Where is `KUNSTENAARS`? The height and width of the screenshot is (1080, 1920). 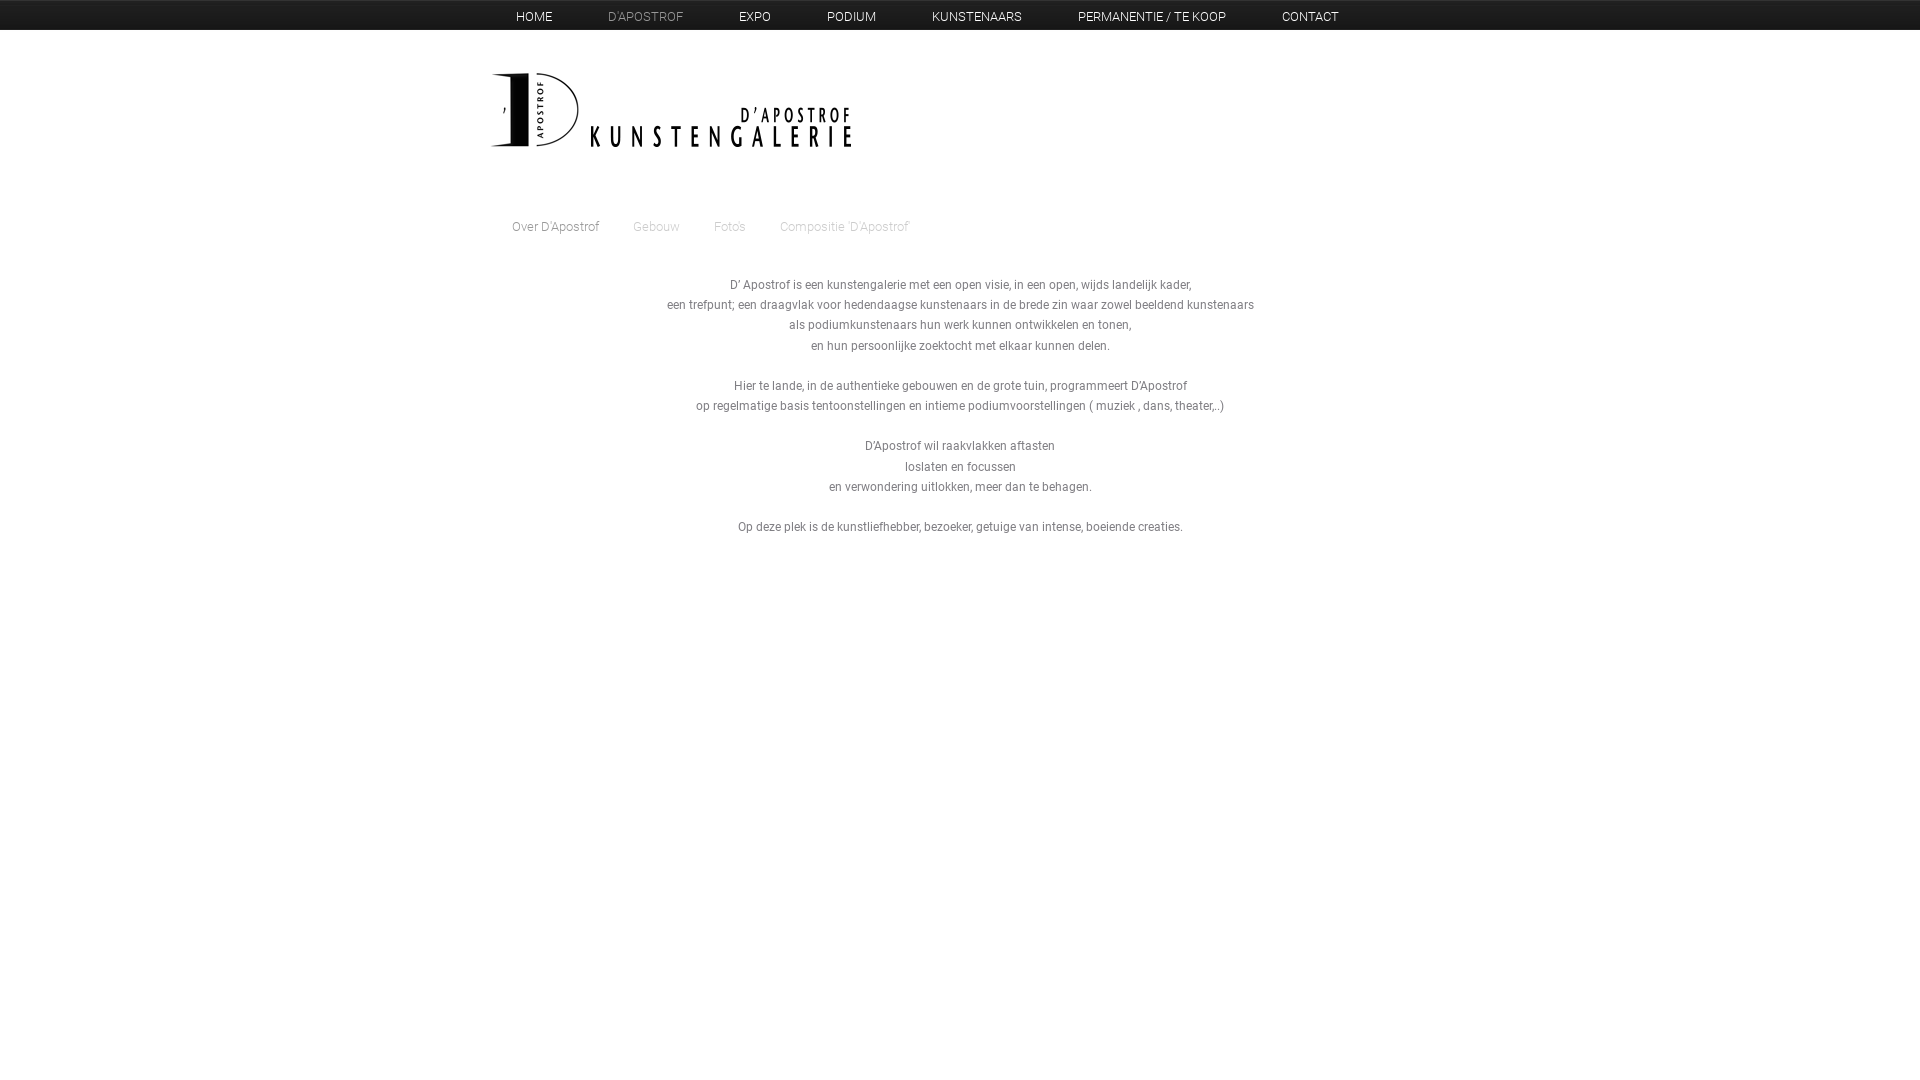 KUNSTENAARS is located at coordinates (977, 16).